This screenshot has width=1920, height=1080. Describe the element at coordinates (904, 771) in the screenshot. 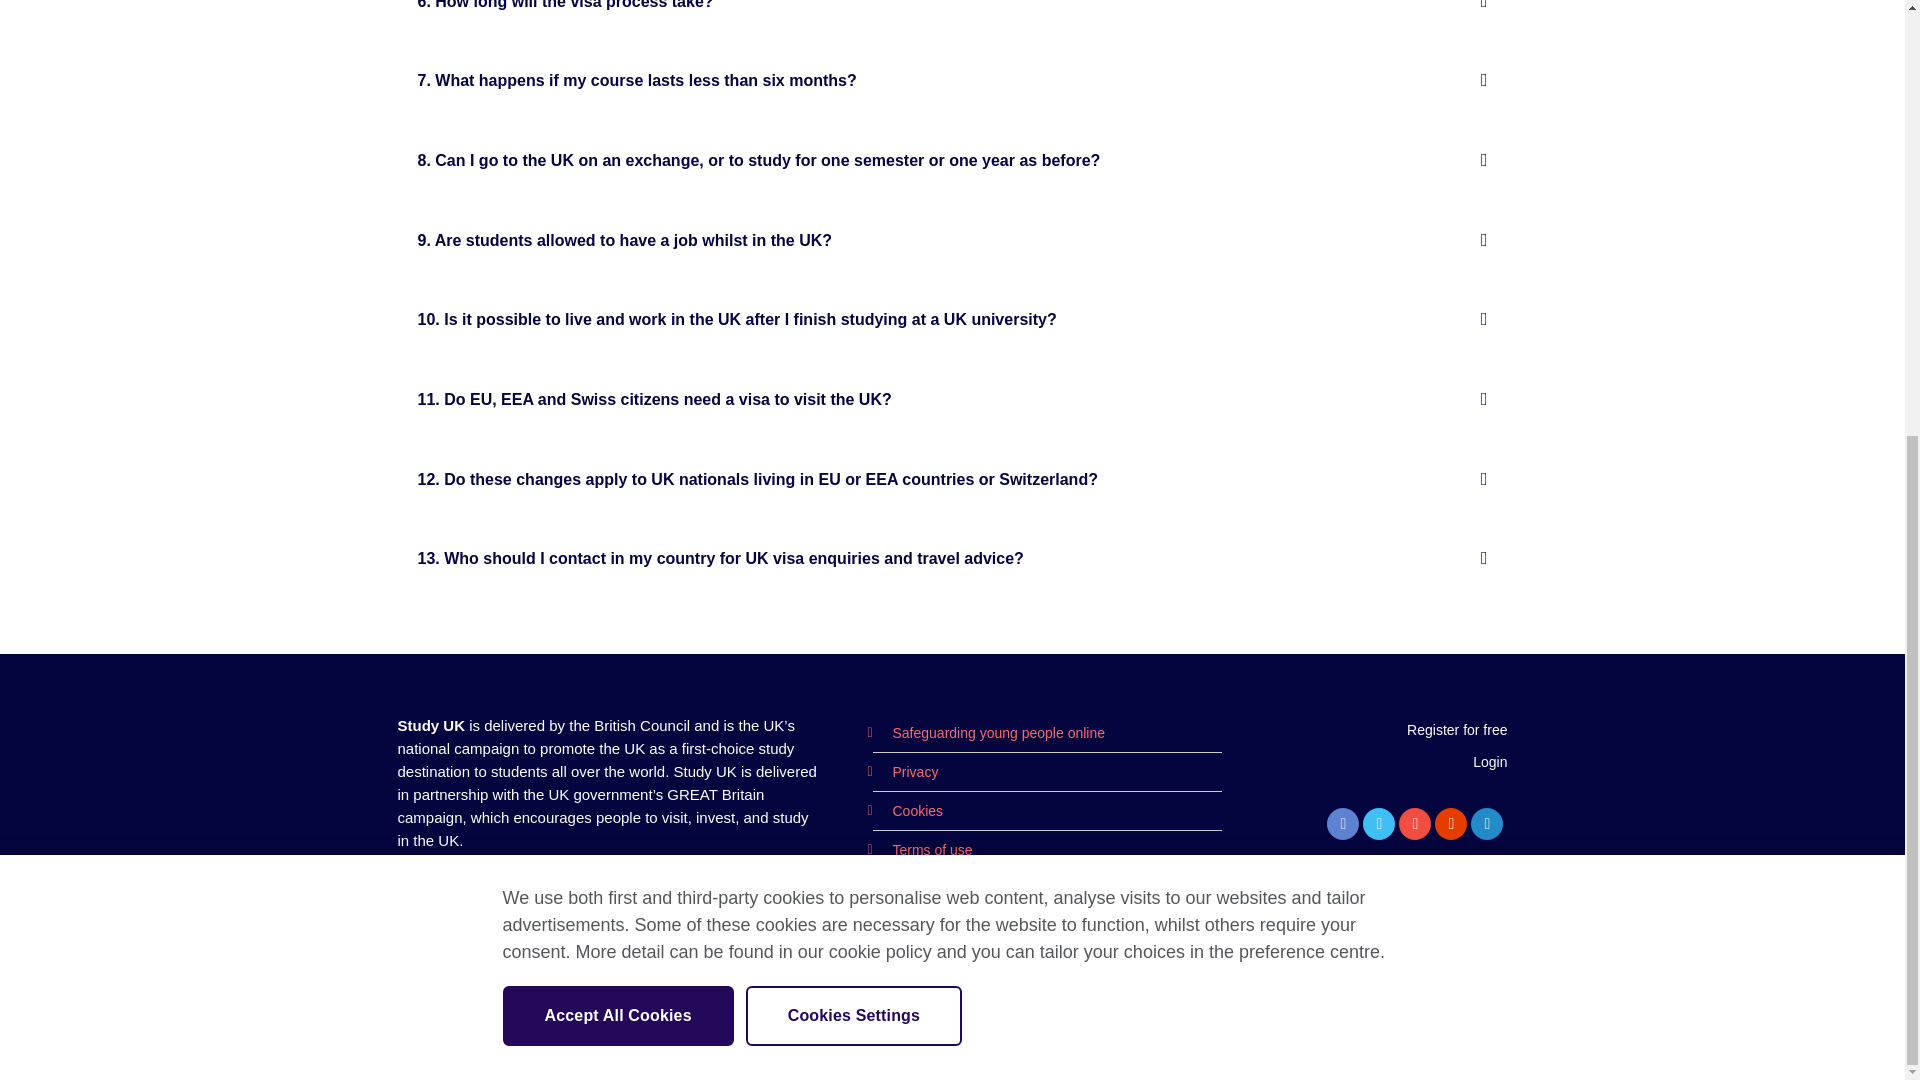

I see `Privacy` at that location.